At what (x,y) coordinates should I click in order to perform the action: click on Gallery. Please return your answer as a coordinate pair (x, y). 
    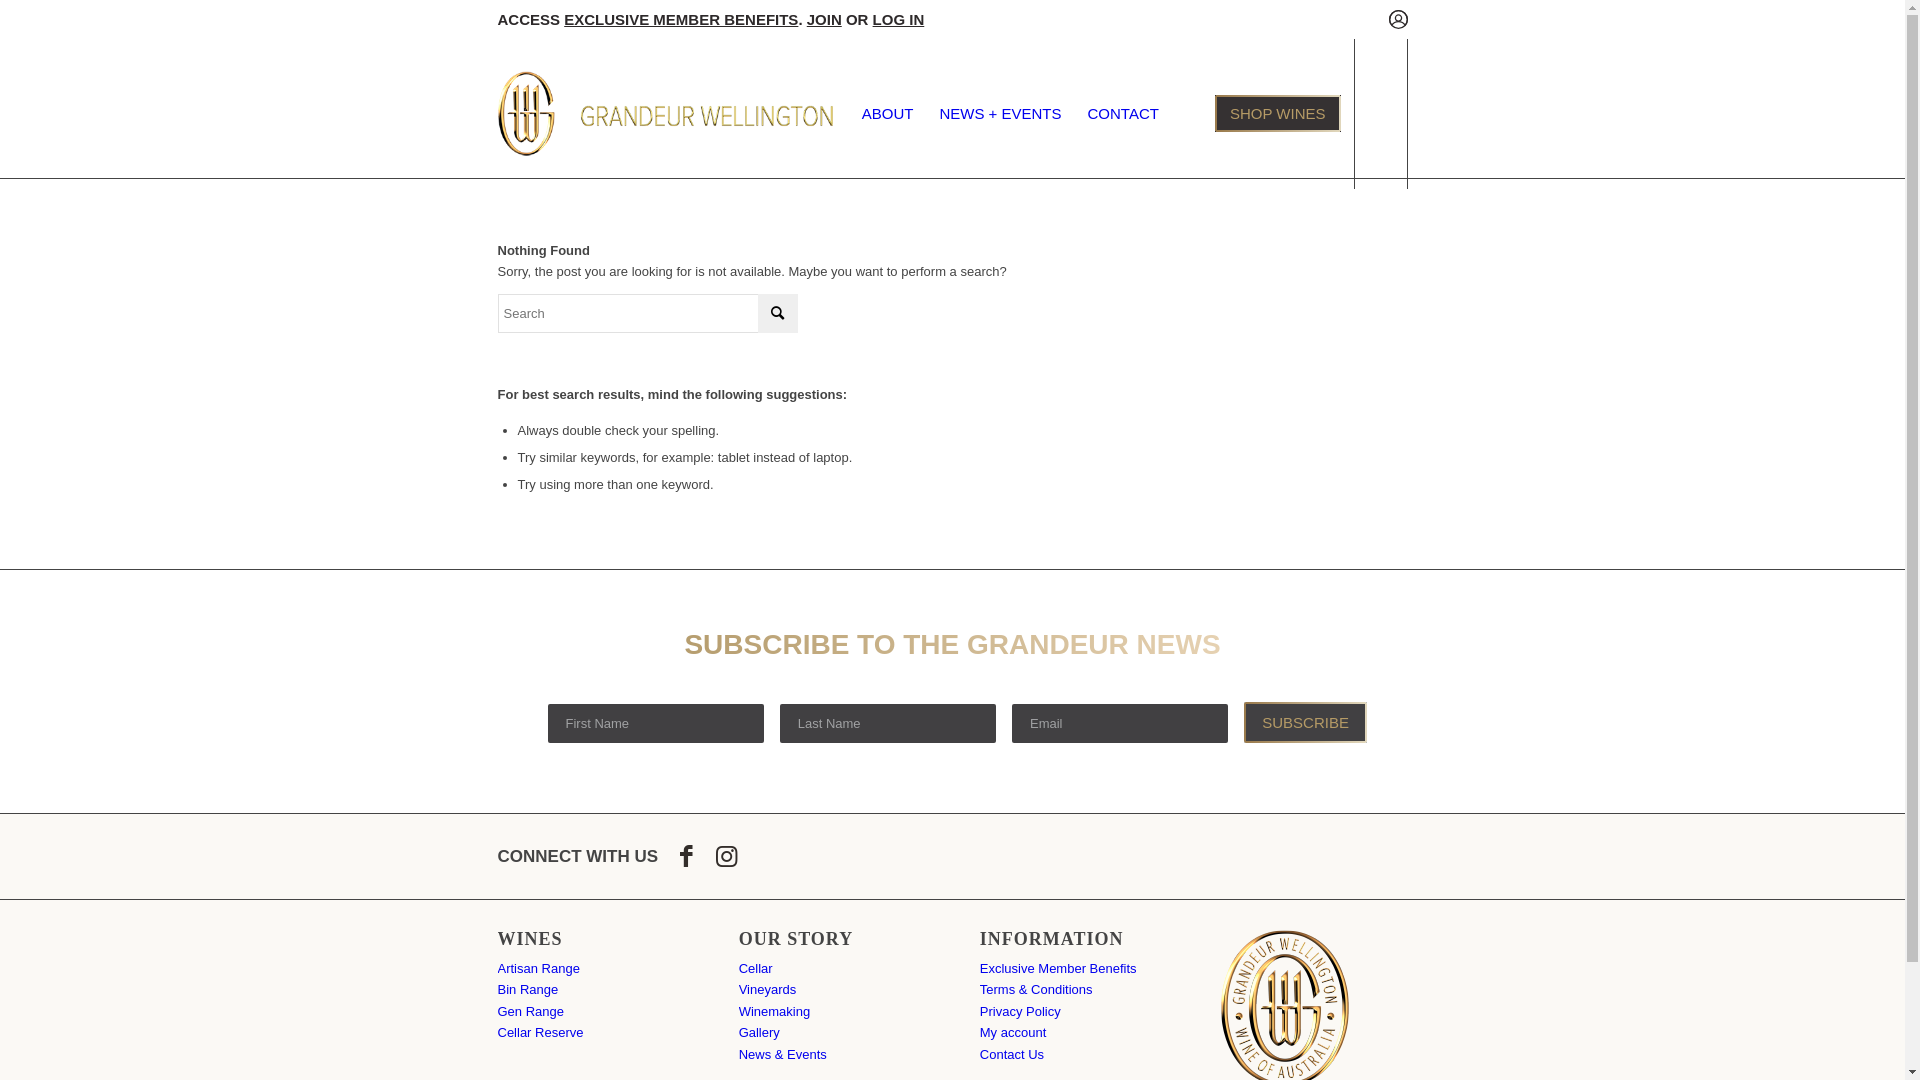
    Looking at the image, I should click on (760, 1032).